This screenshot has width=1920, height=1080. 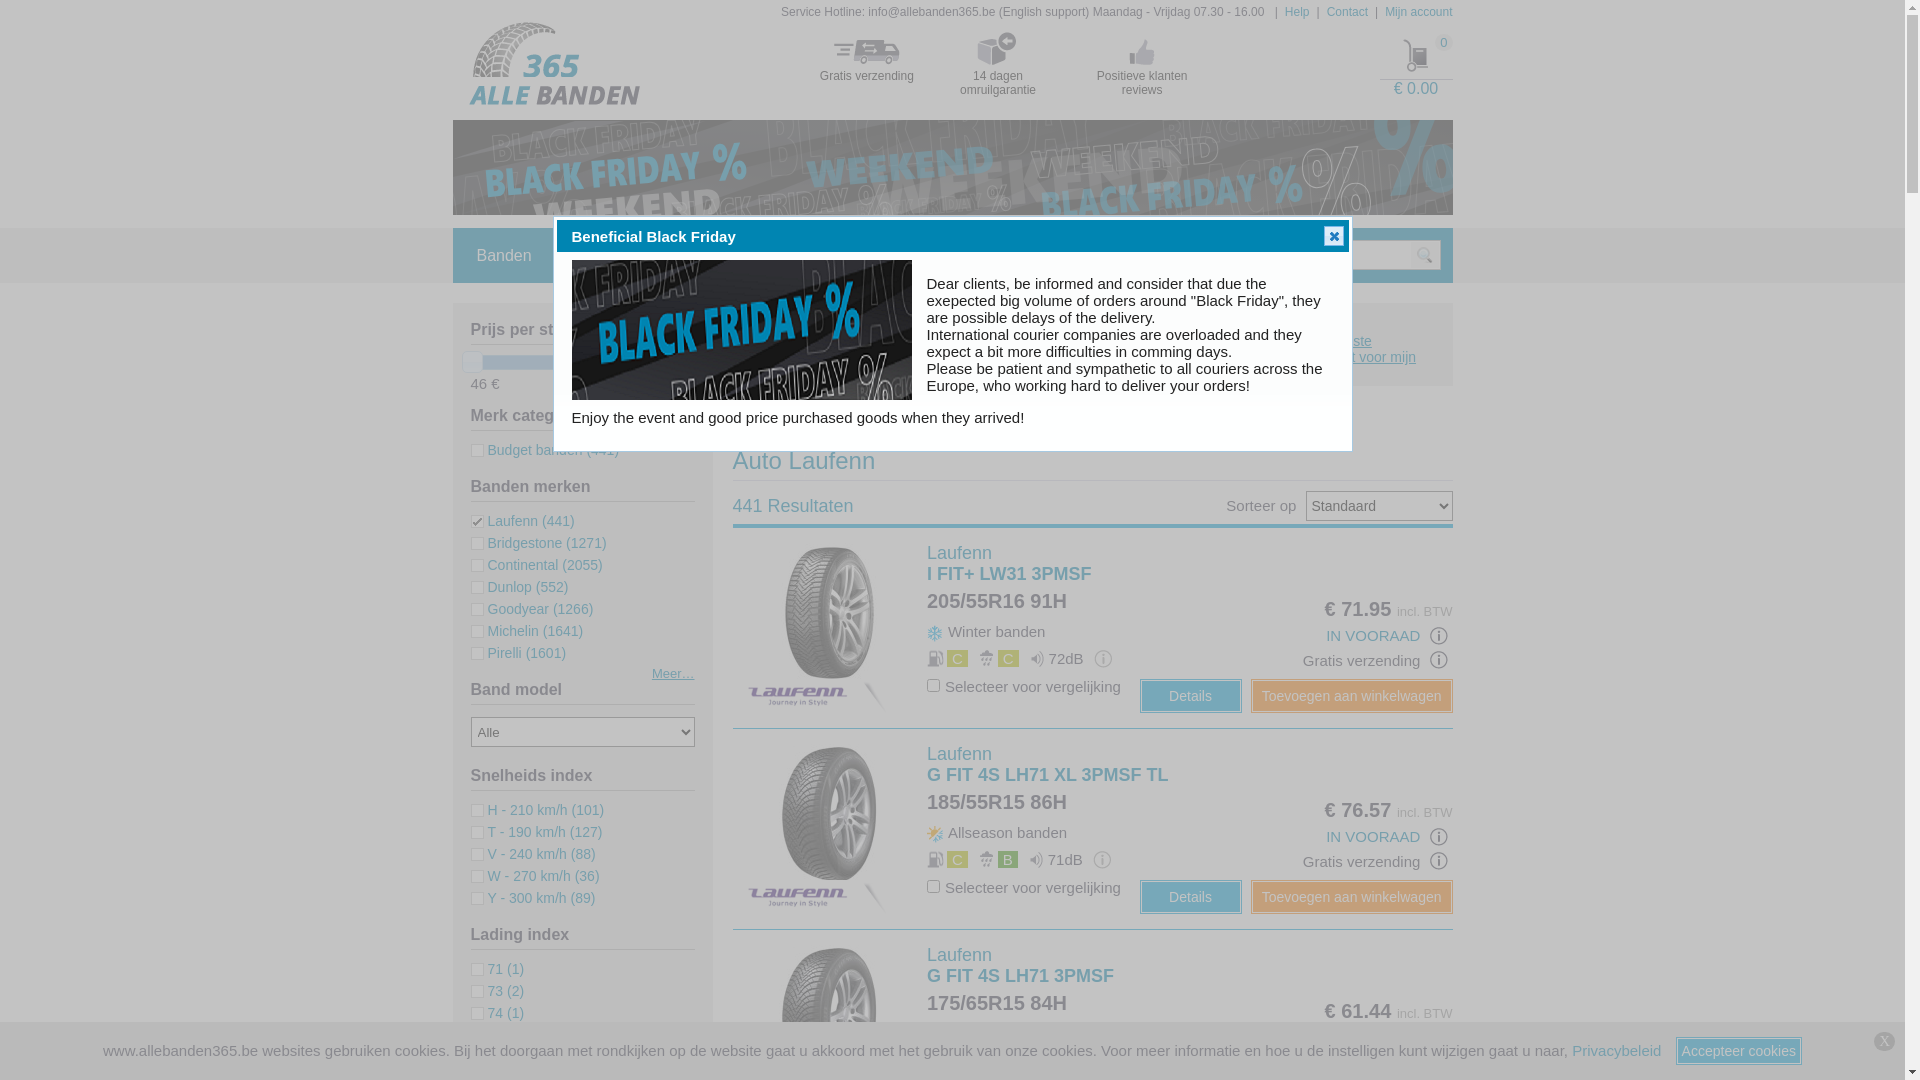 What do you see at coordinates (1026, 980) in the screenshot?
I see `Laufenn
G FIT 4S LH71 3PMSF
175/65R15 84H` at bounding box center [1026, 980].